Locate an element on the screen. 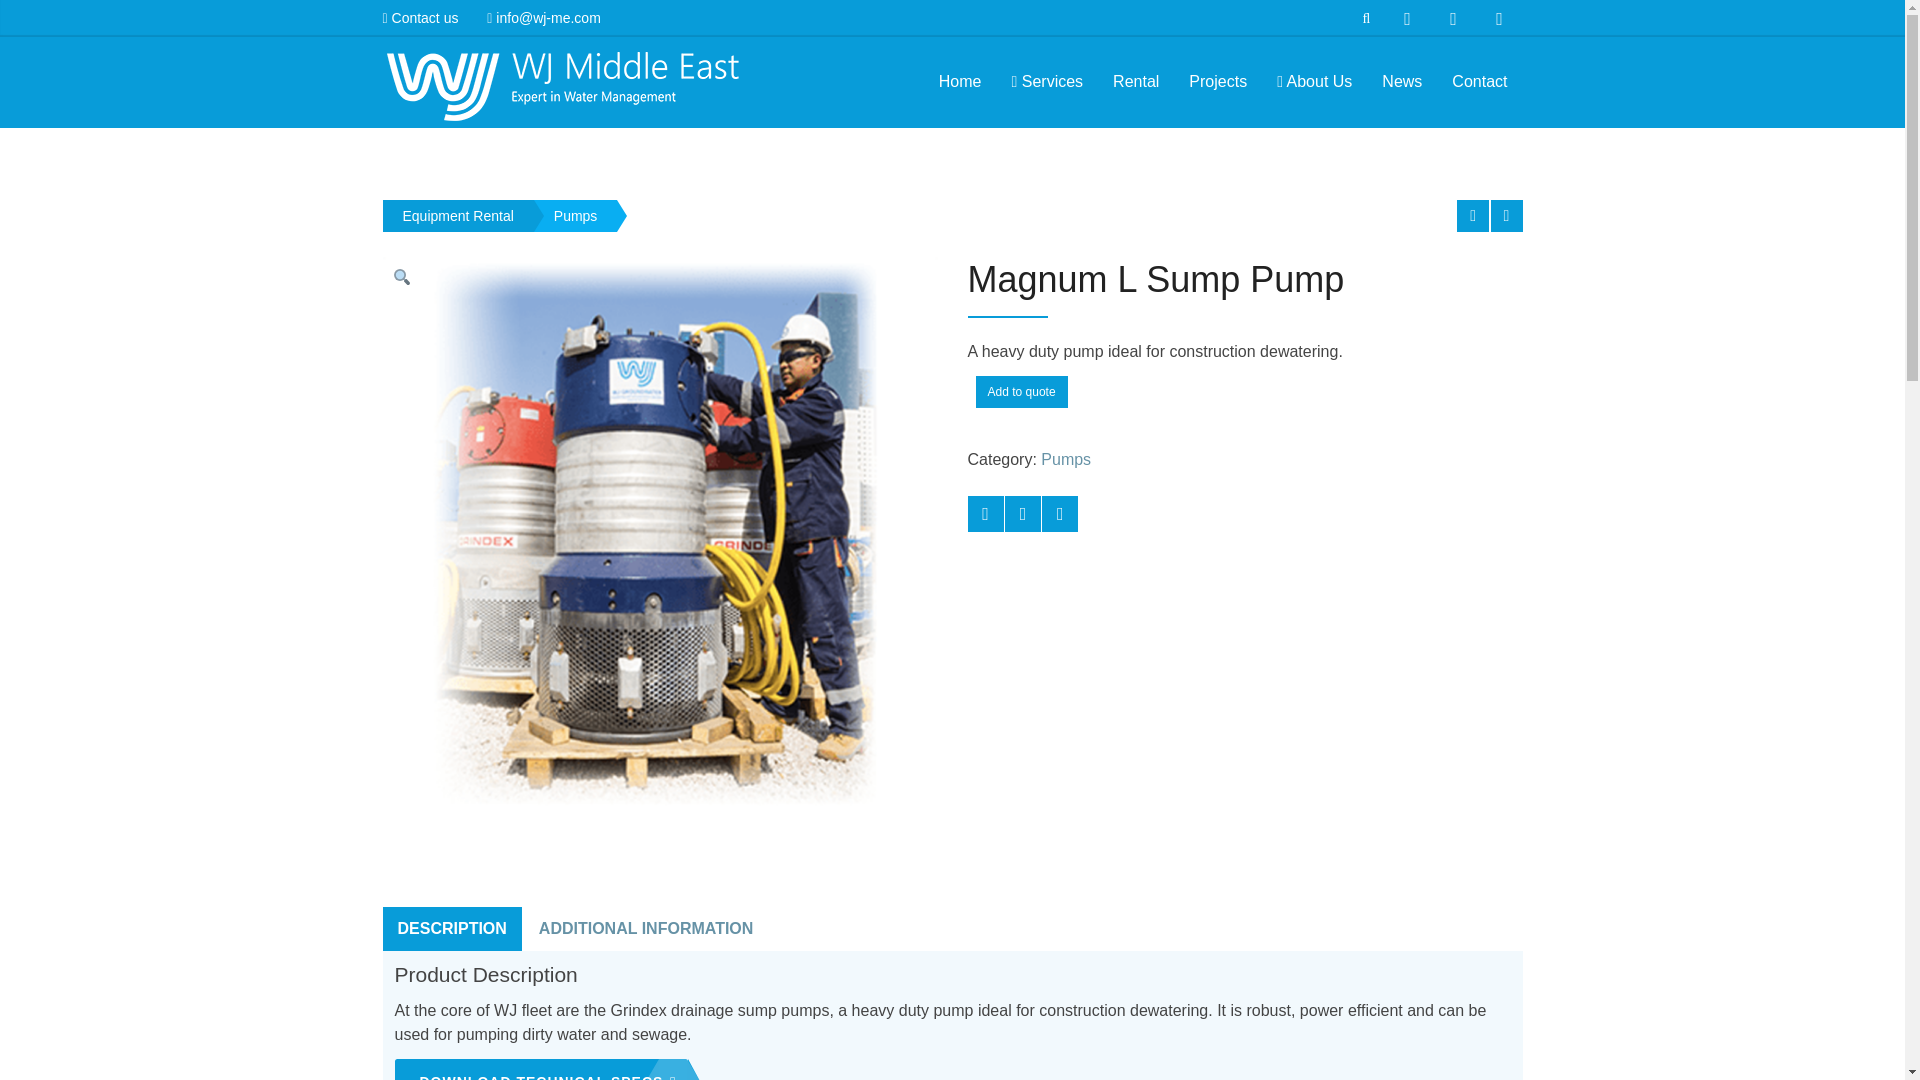 This screenshot has width=1920, height=1080. Contact us is located at coordinates (426, 17).